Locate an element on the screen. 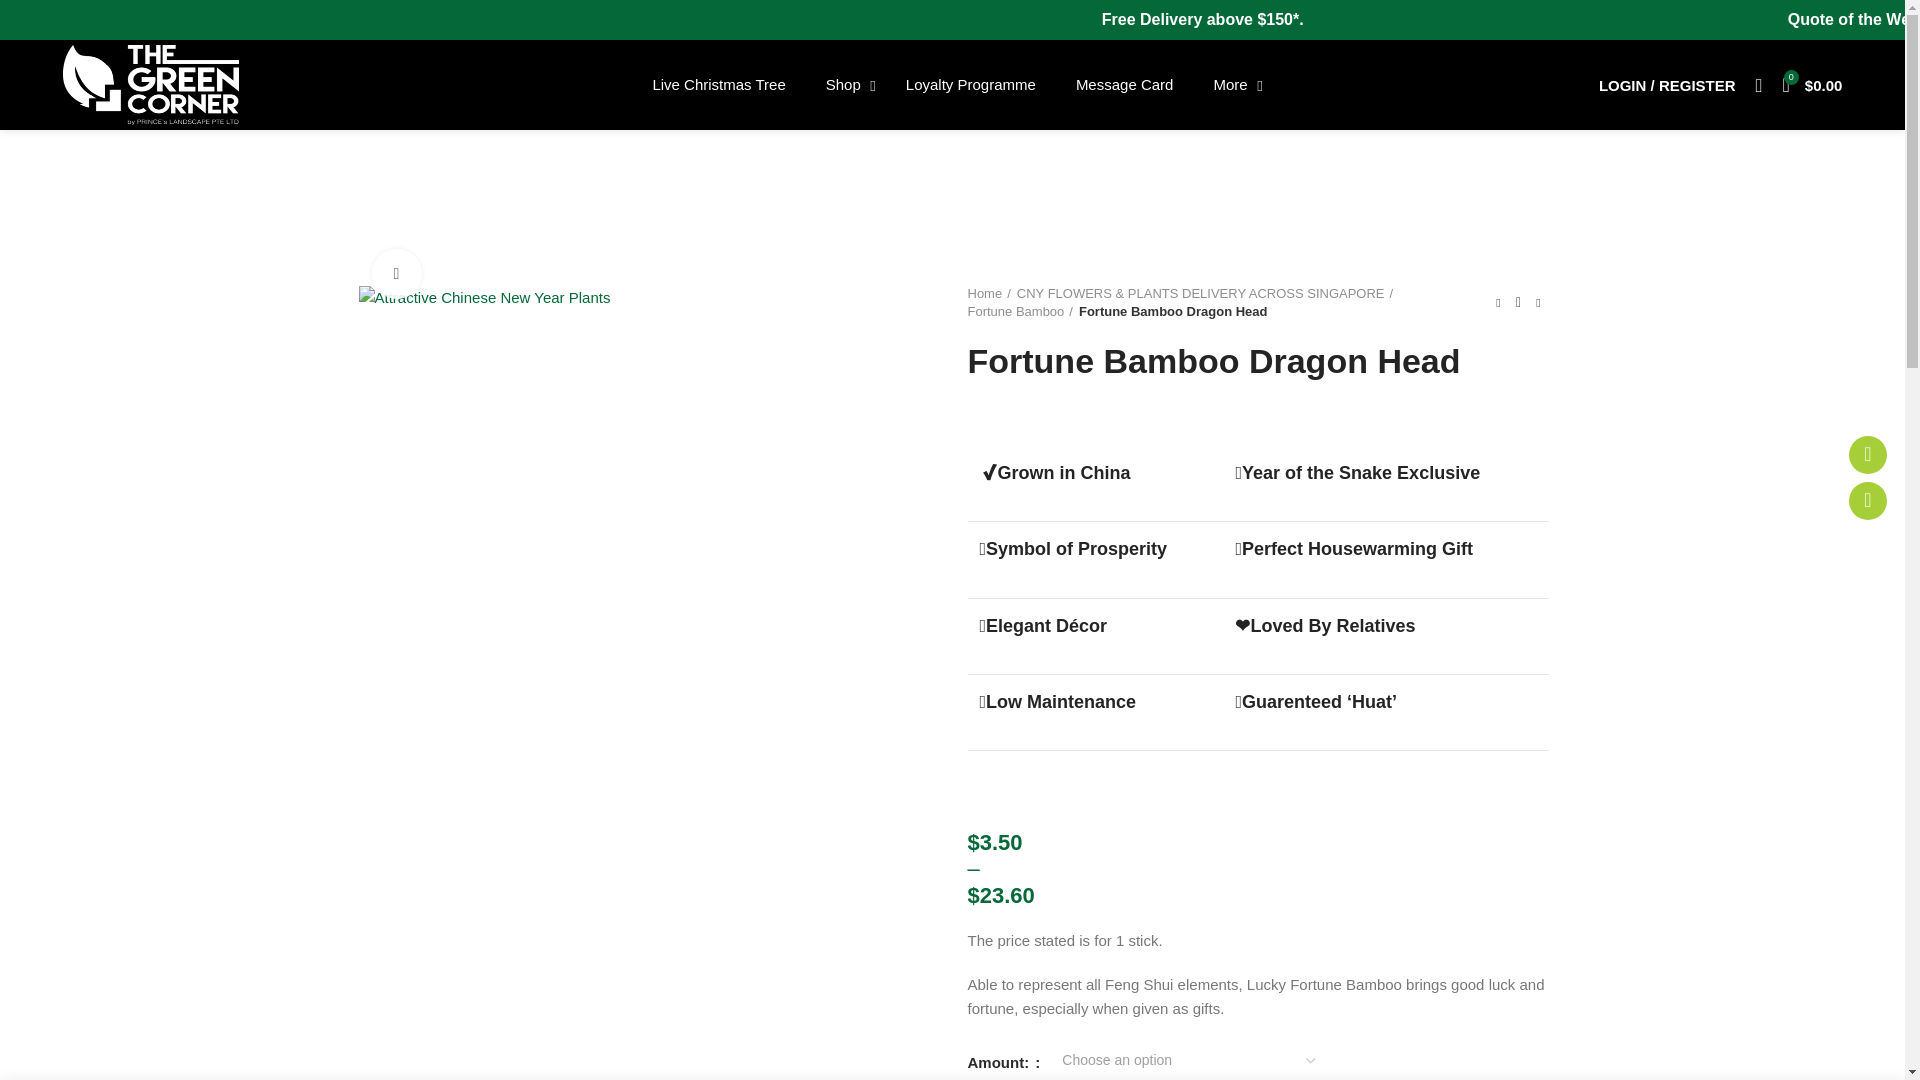 This screenshot has height=1080, width=1920. Shopping cart is located at coordinates (952, 85).